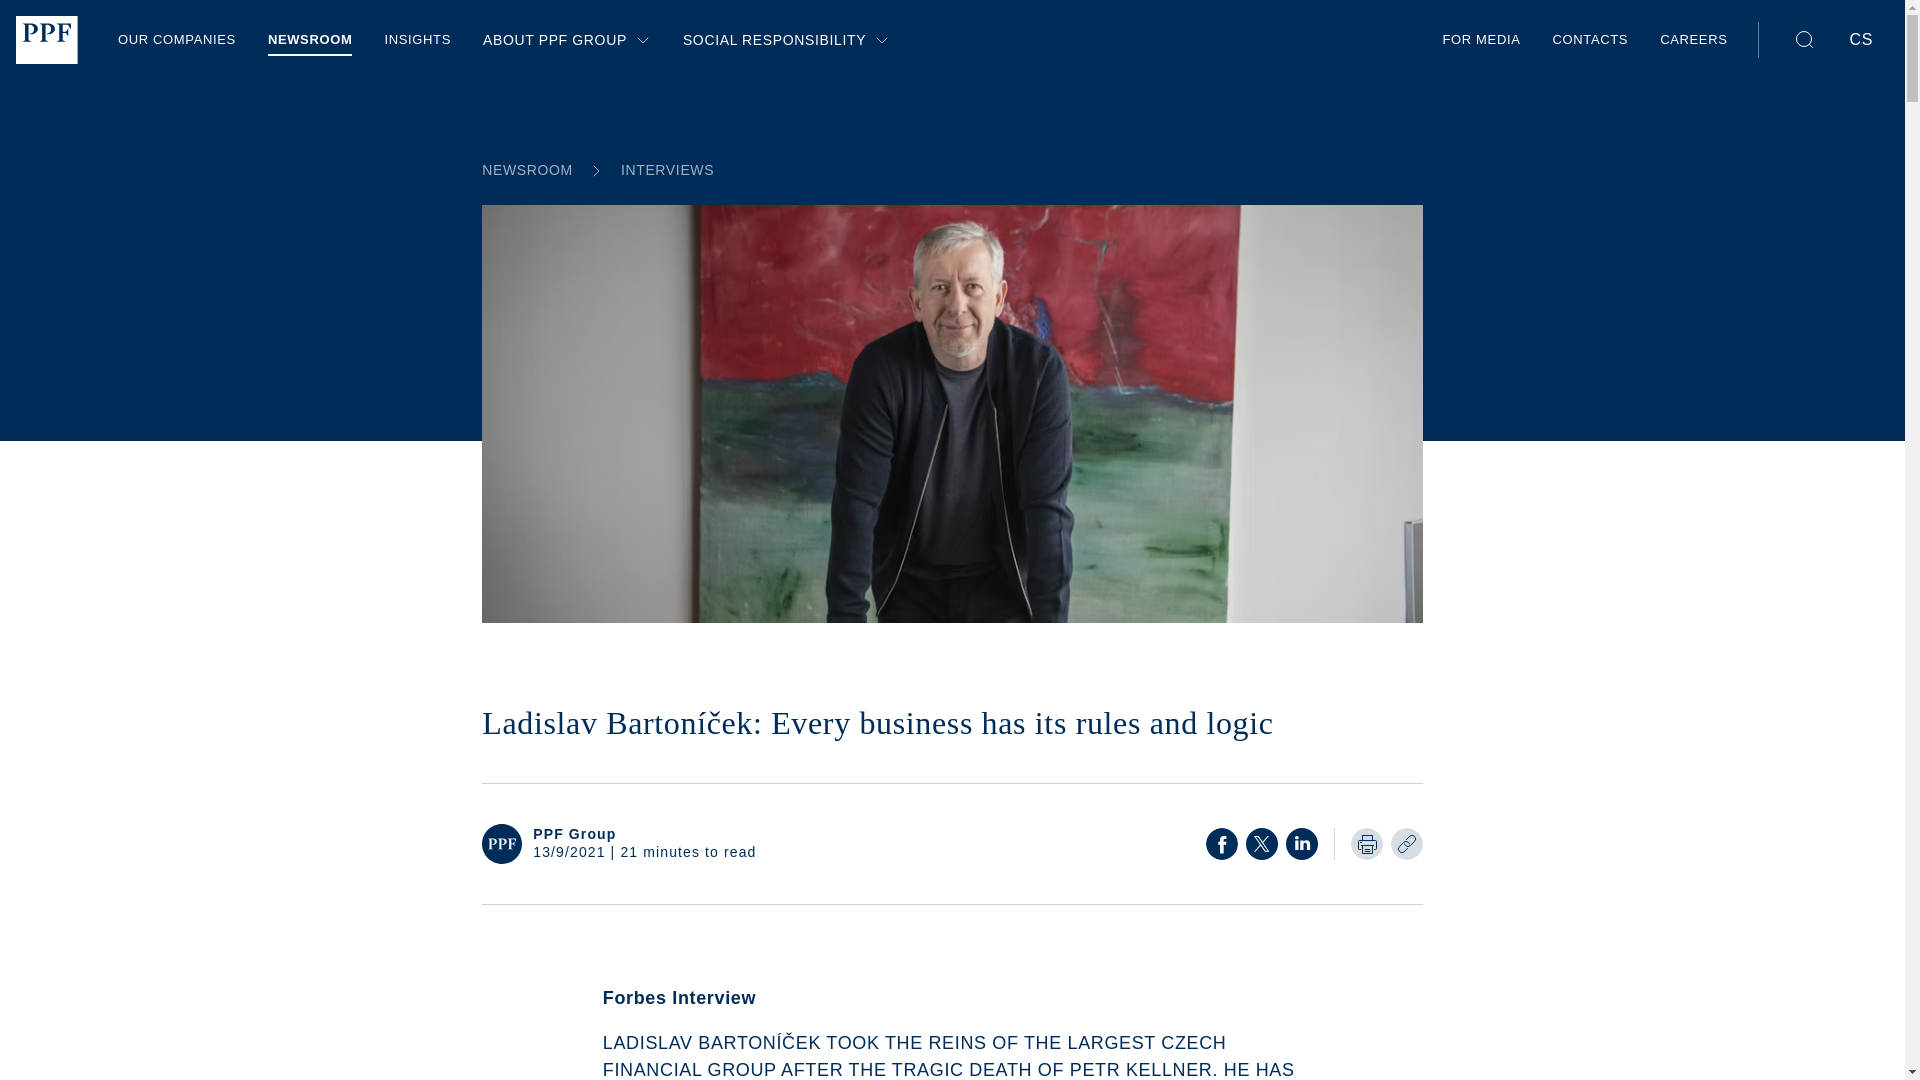 This screenshot has height=1080, width=1920. I want to click on INSIGHTS, so click(418, 40).